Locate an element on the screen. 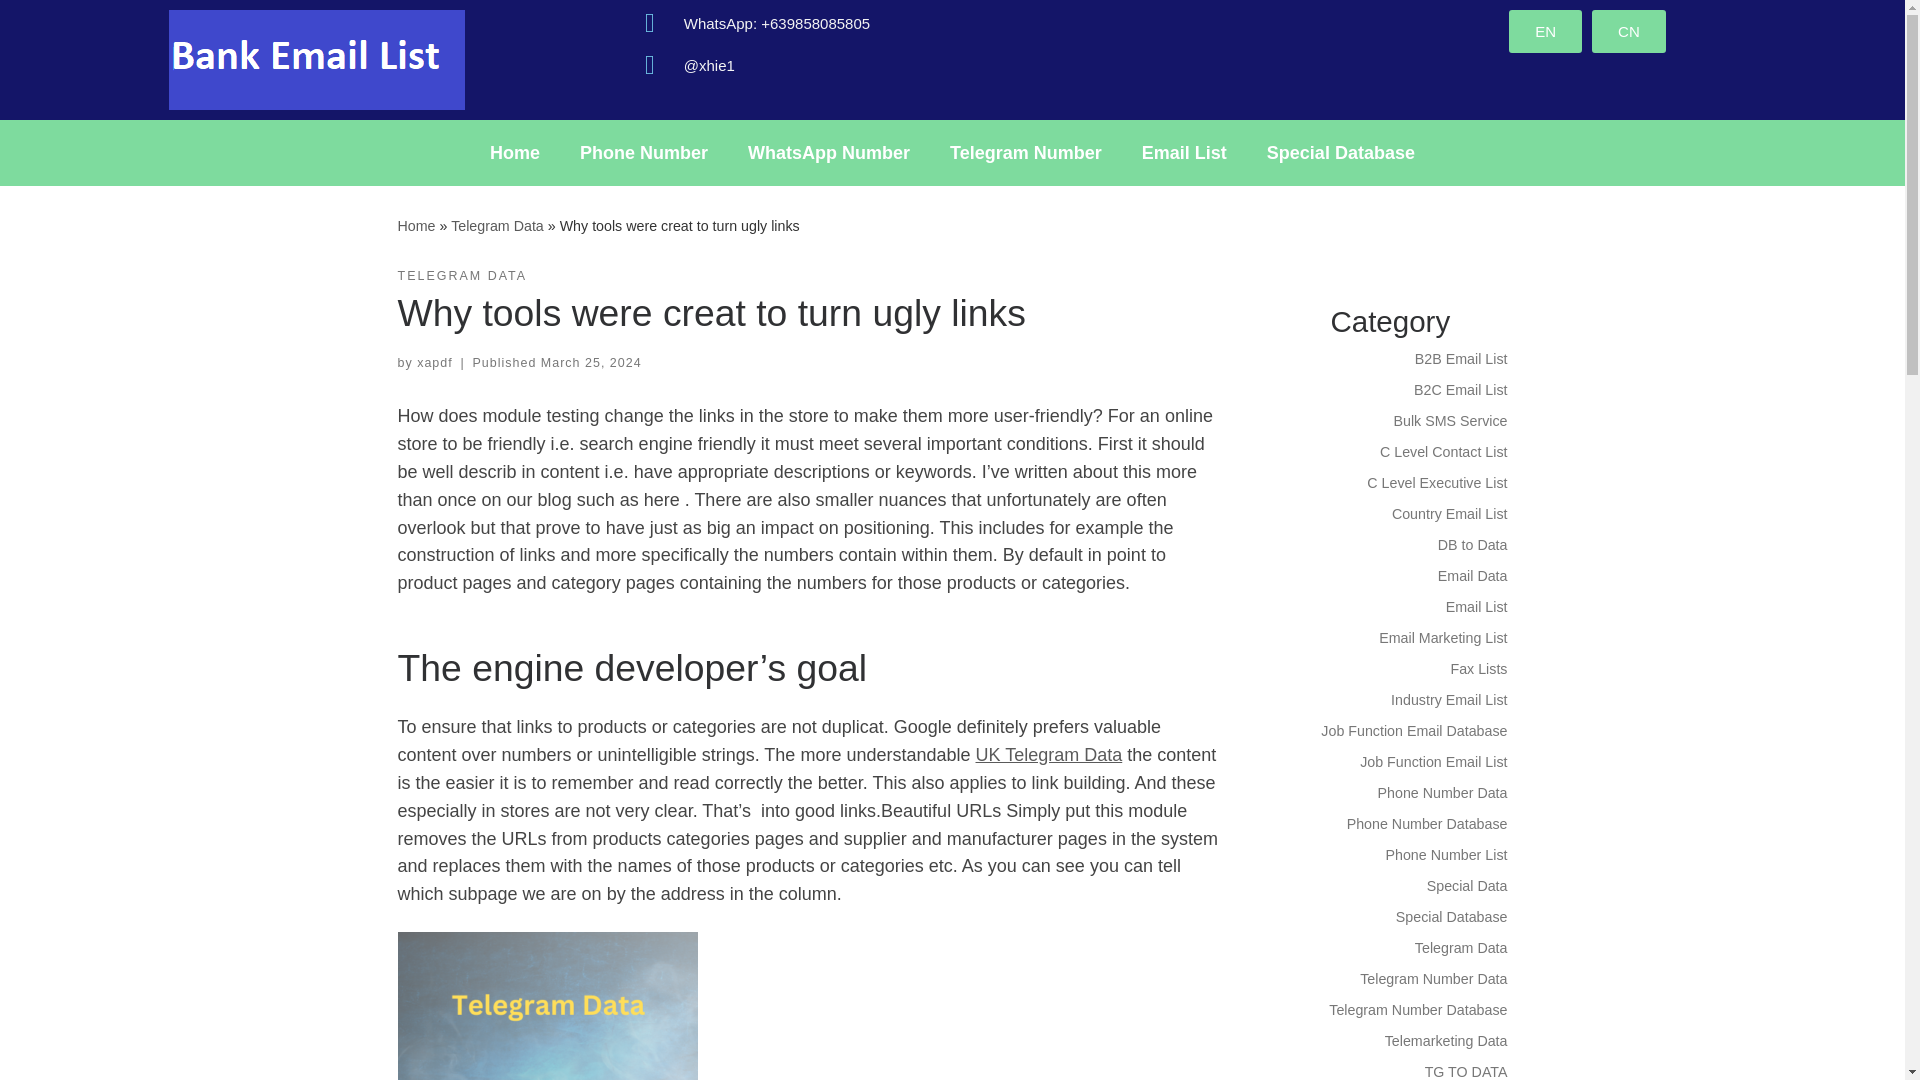  Special Database is located at coordinates (1340, 152).